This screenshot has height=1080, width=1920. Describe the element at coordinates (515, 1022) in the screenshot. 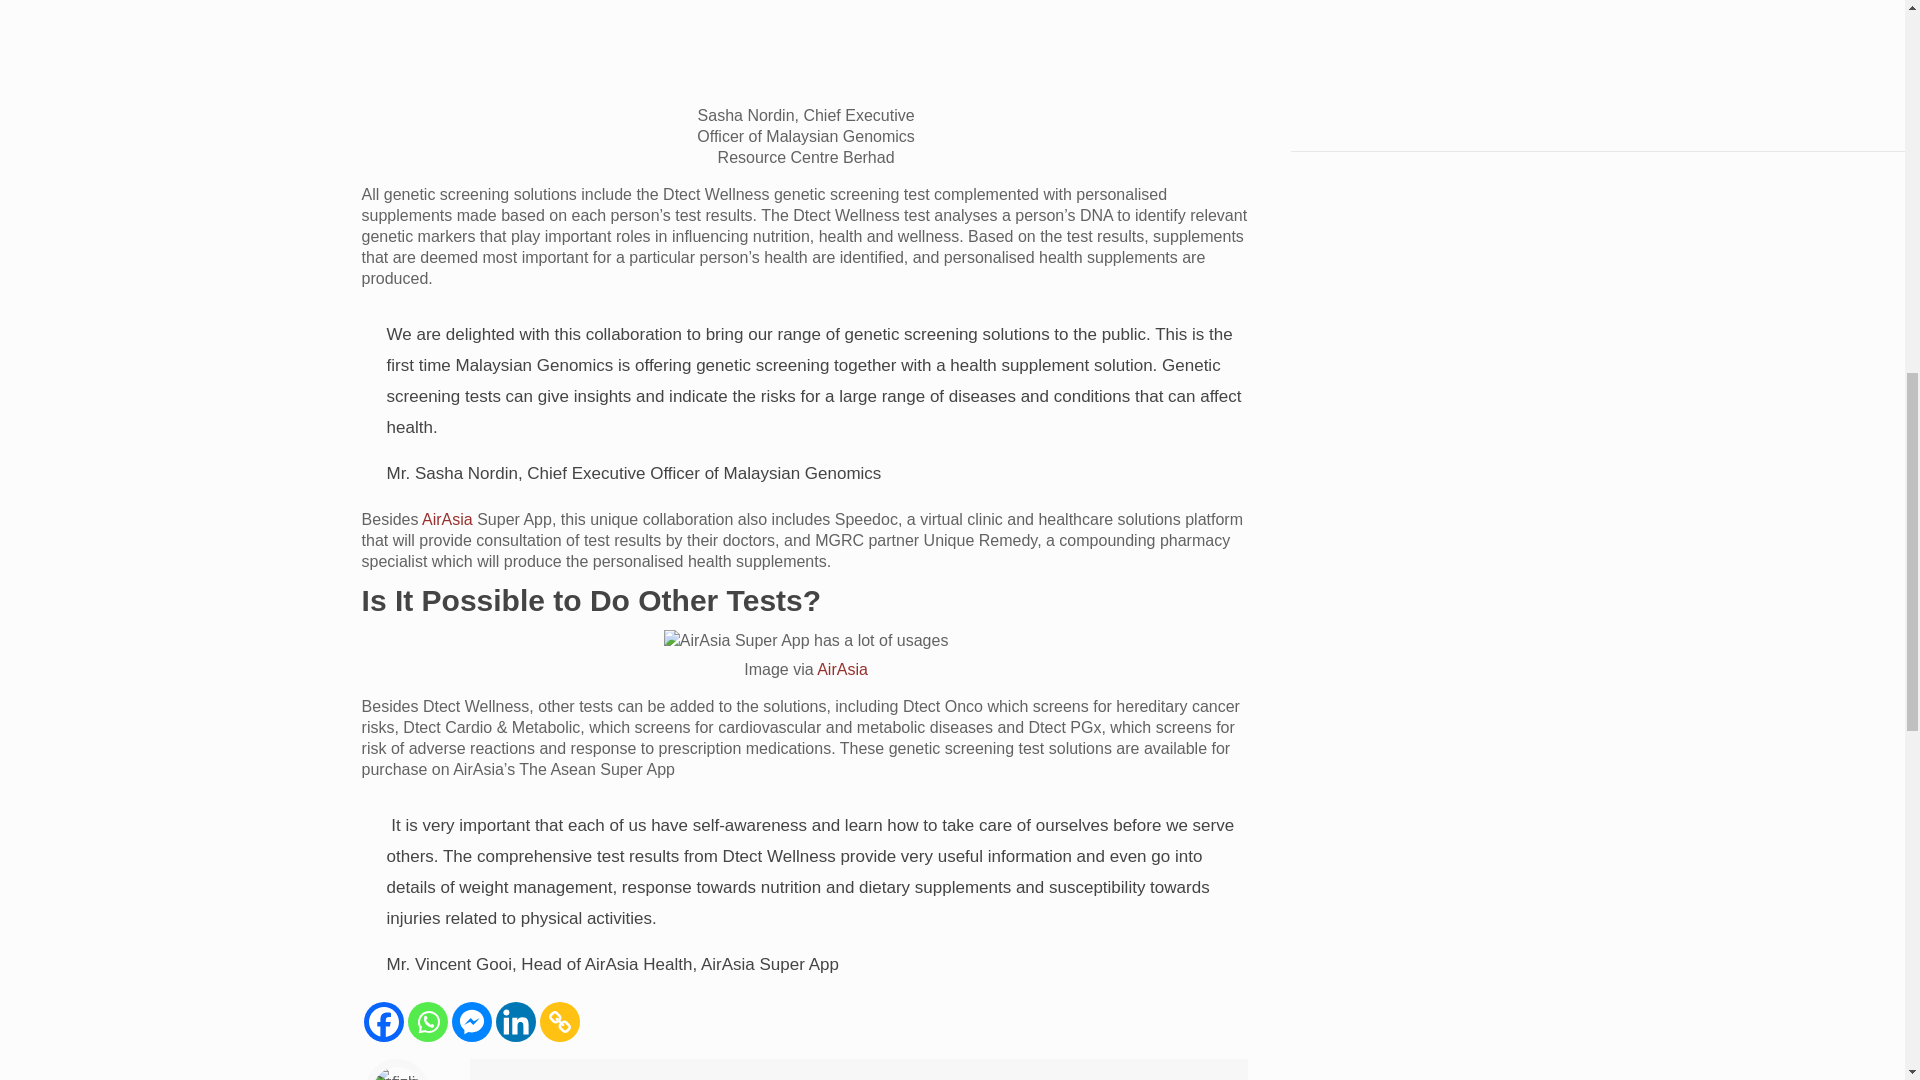

I see `Linkedin` at that location.